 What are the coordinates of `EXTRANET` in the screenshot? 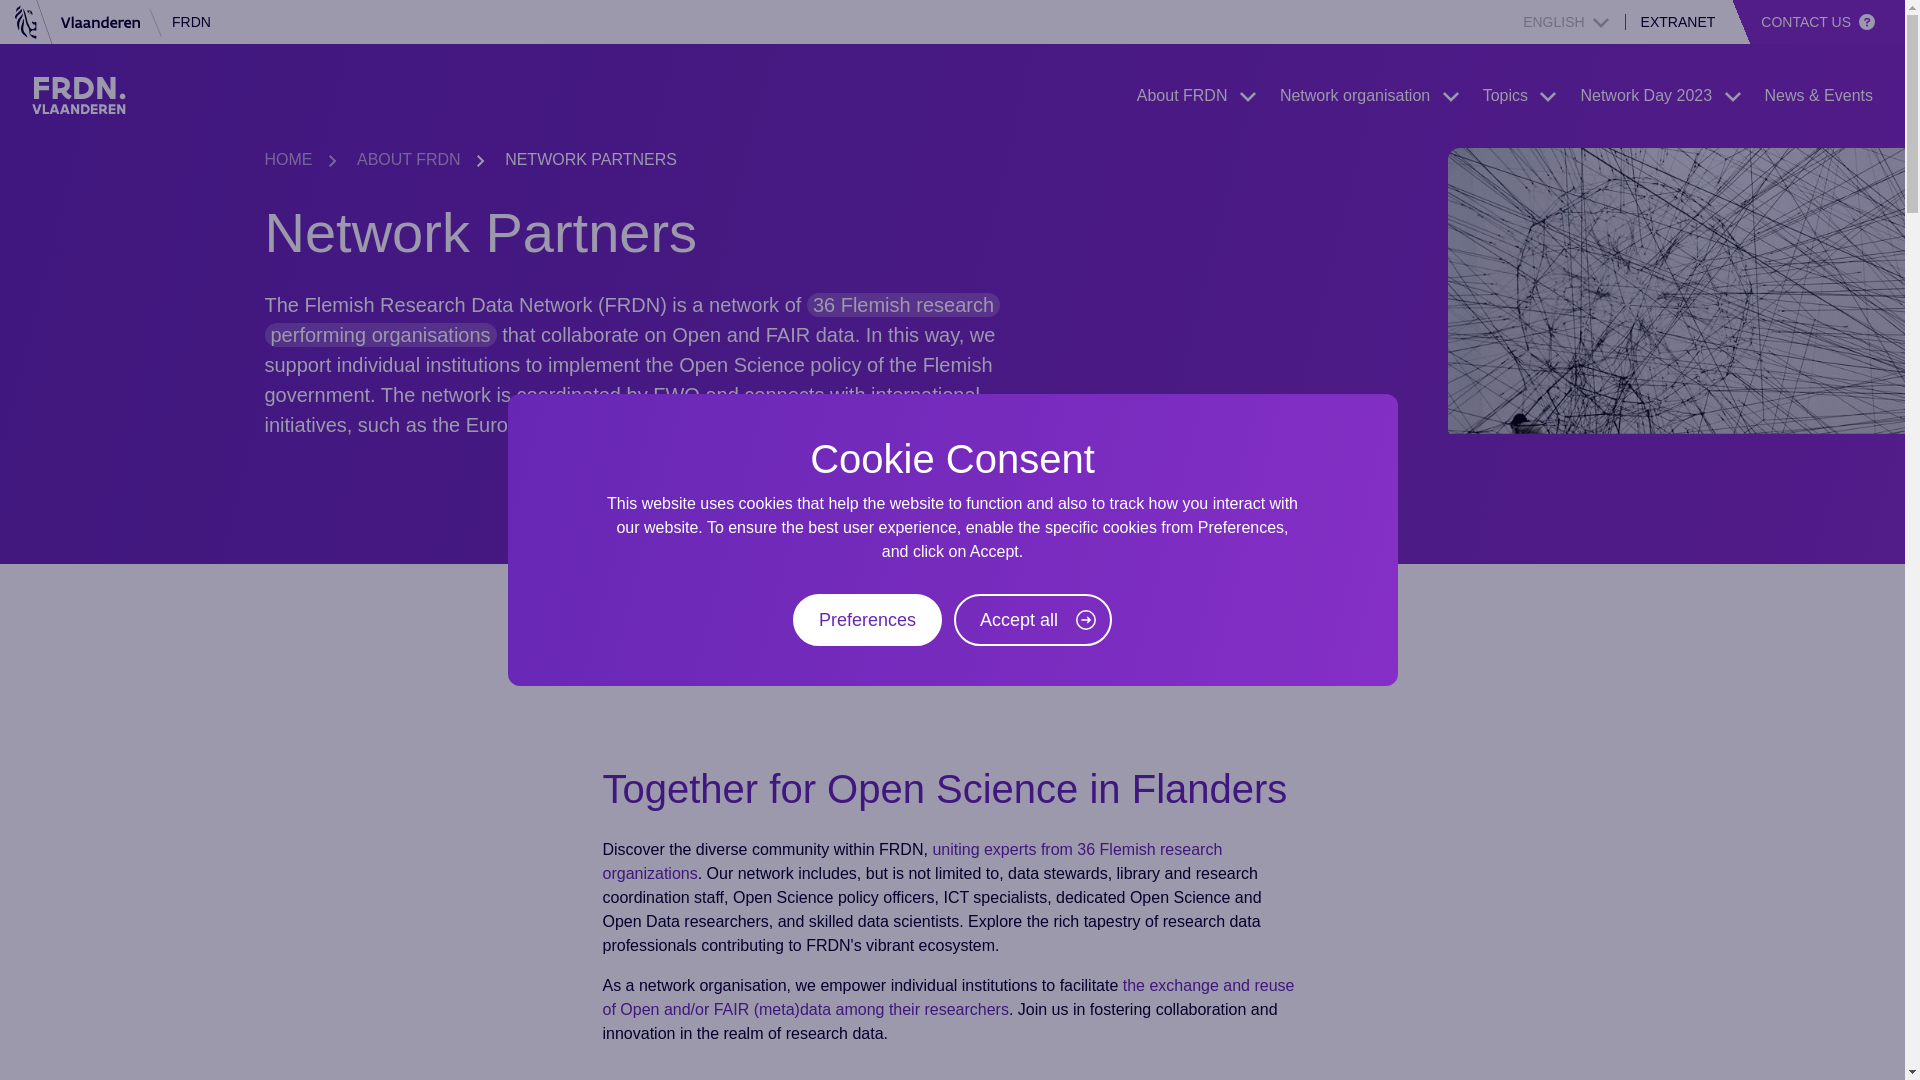 It's located at (1678, 22).